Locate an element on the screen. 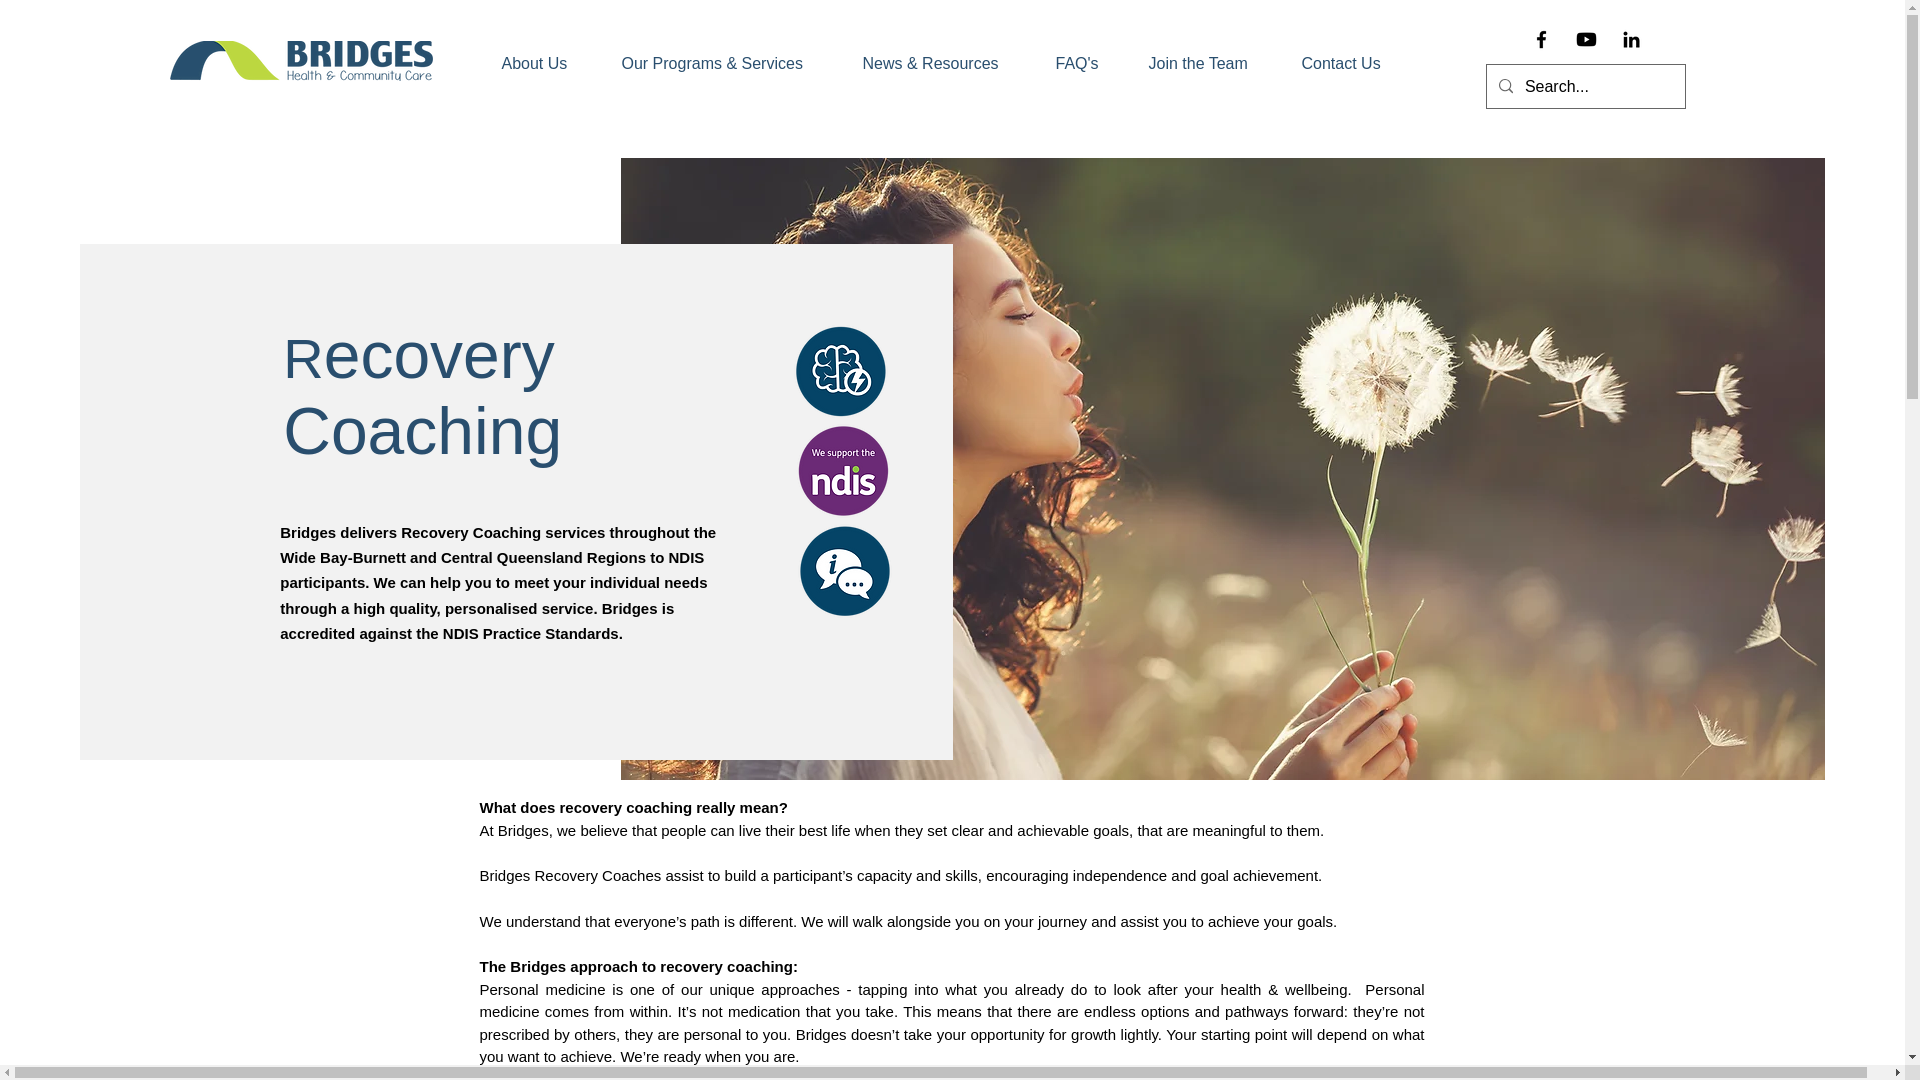 This screenshot has width=1920, height=1080. FAQ's is located at coordinates (1086, 63).